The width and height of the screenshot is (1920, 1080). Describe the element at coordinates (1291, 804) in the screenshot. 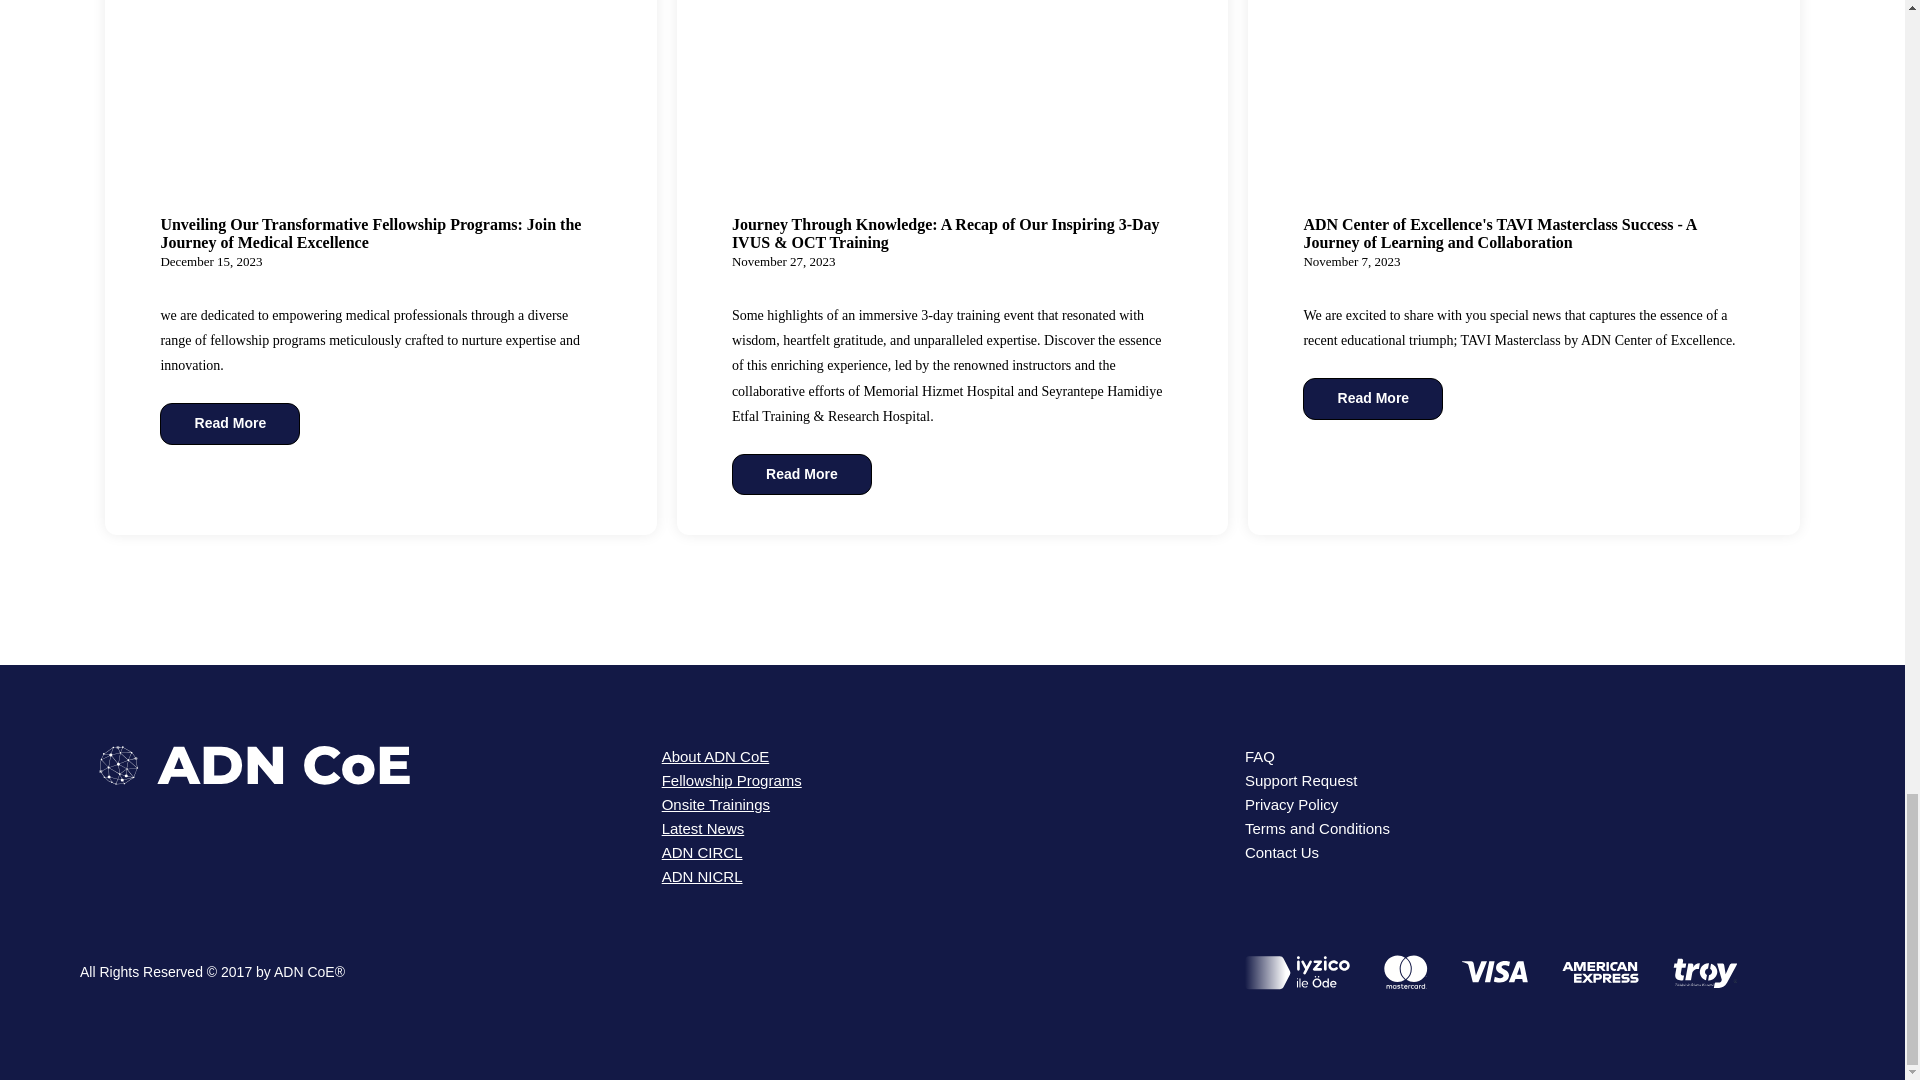

I see `Privacy Policy` at that location.